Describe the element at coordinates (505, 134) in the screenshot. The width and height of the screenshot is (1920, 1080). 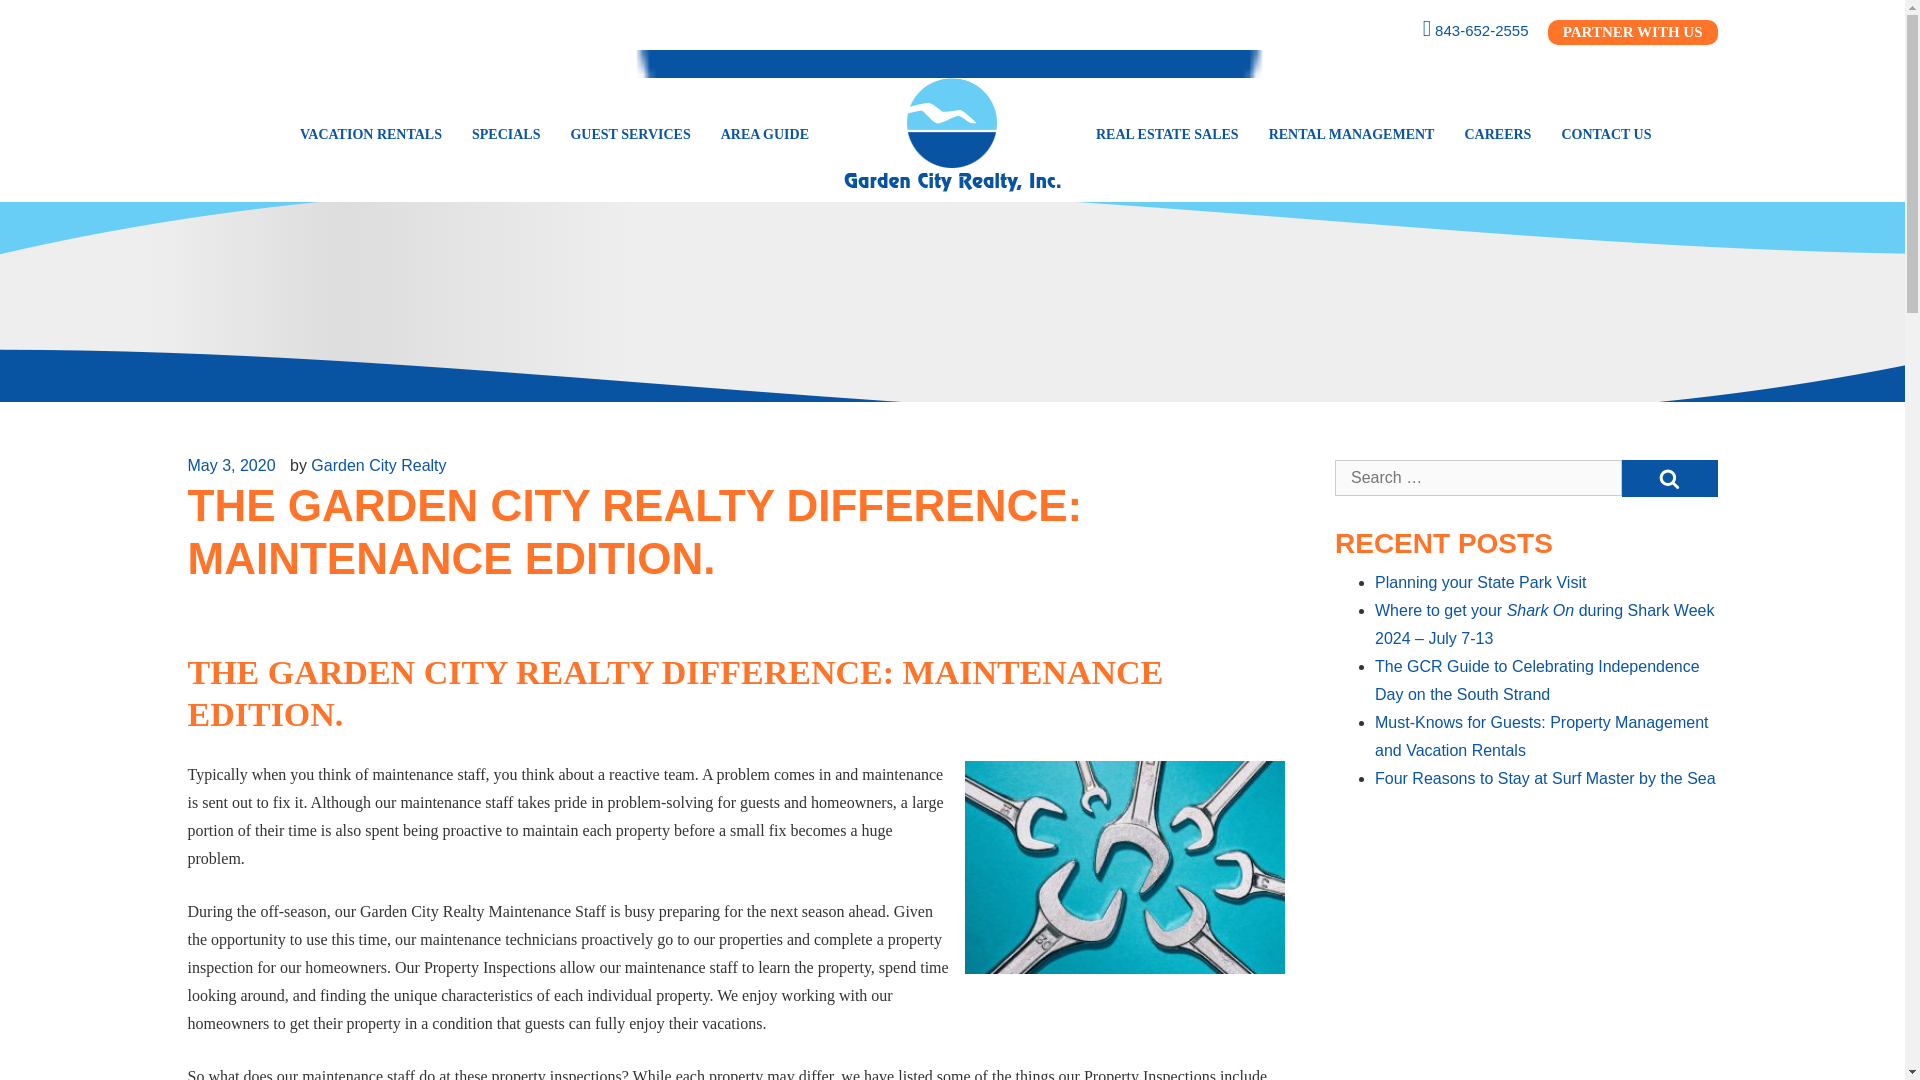
I see `SPECIALS` at that location.